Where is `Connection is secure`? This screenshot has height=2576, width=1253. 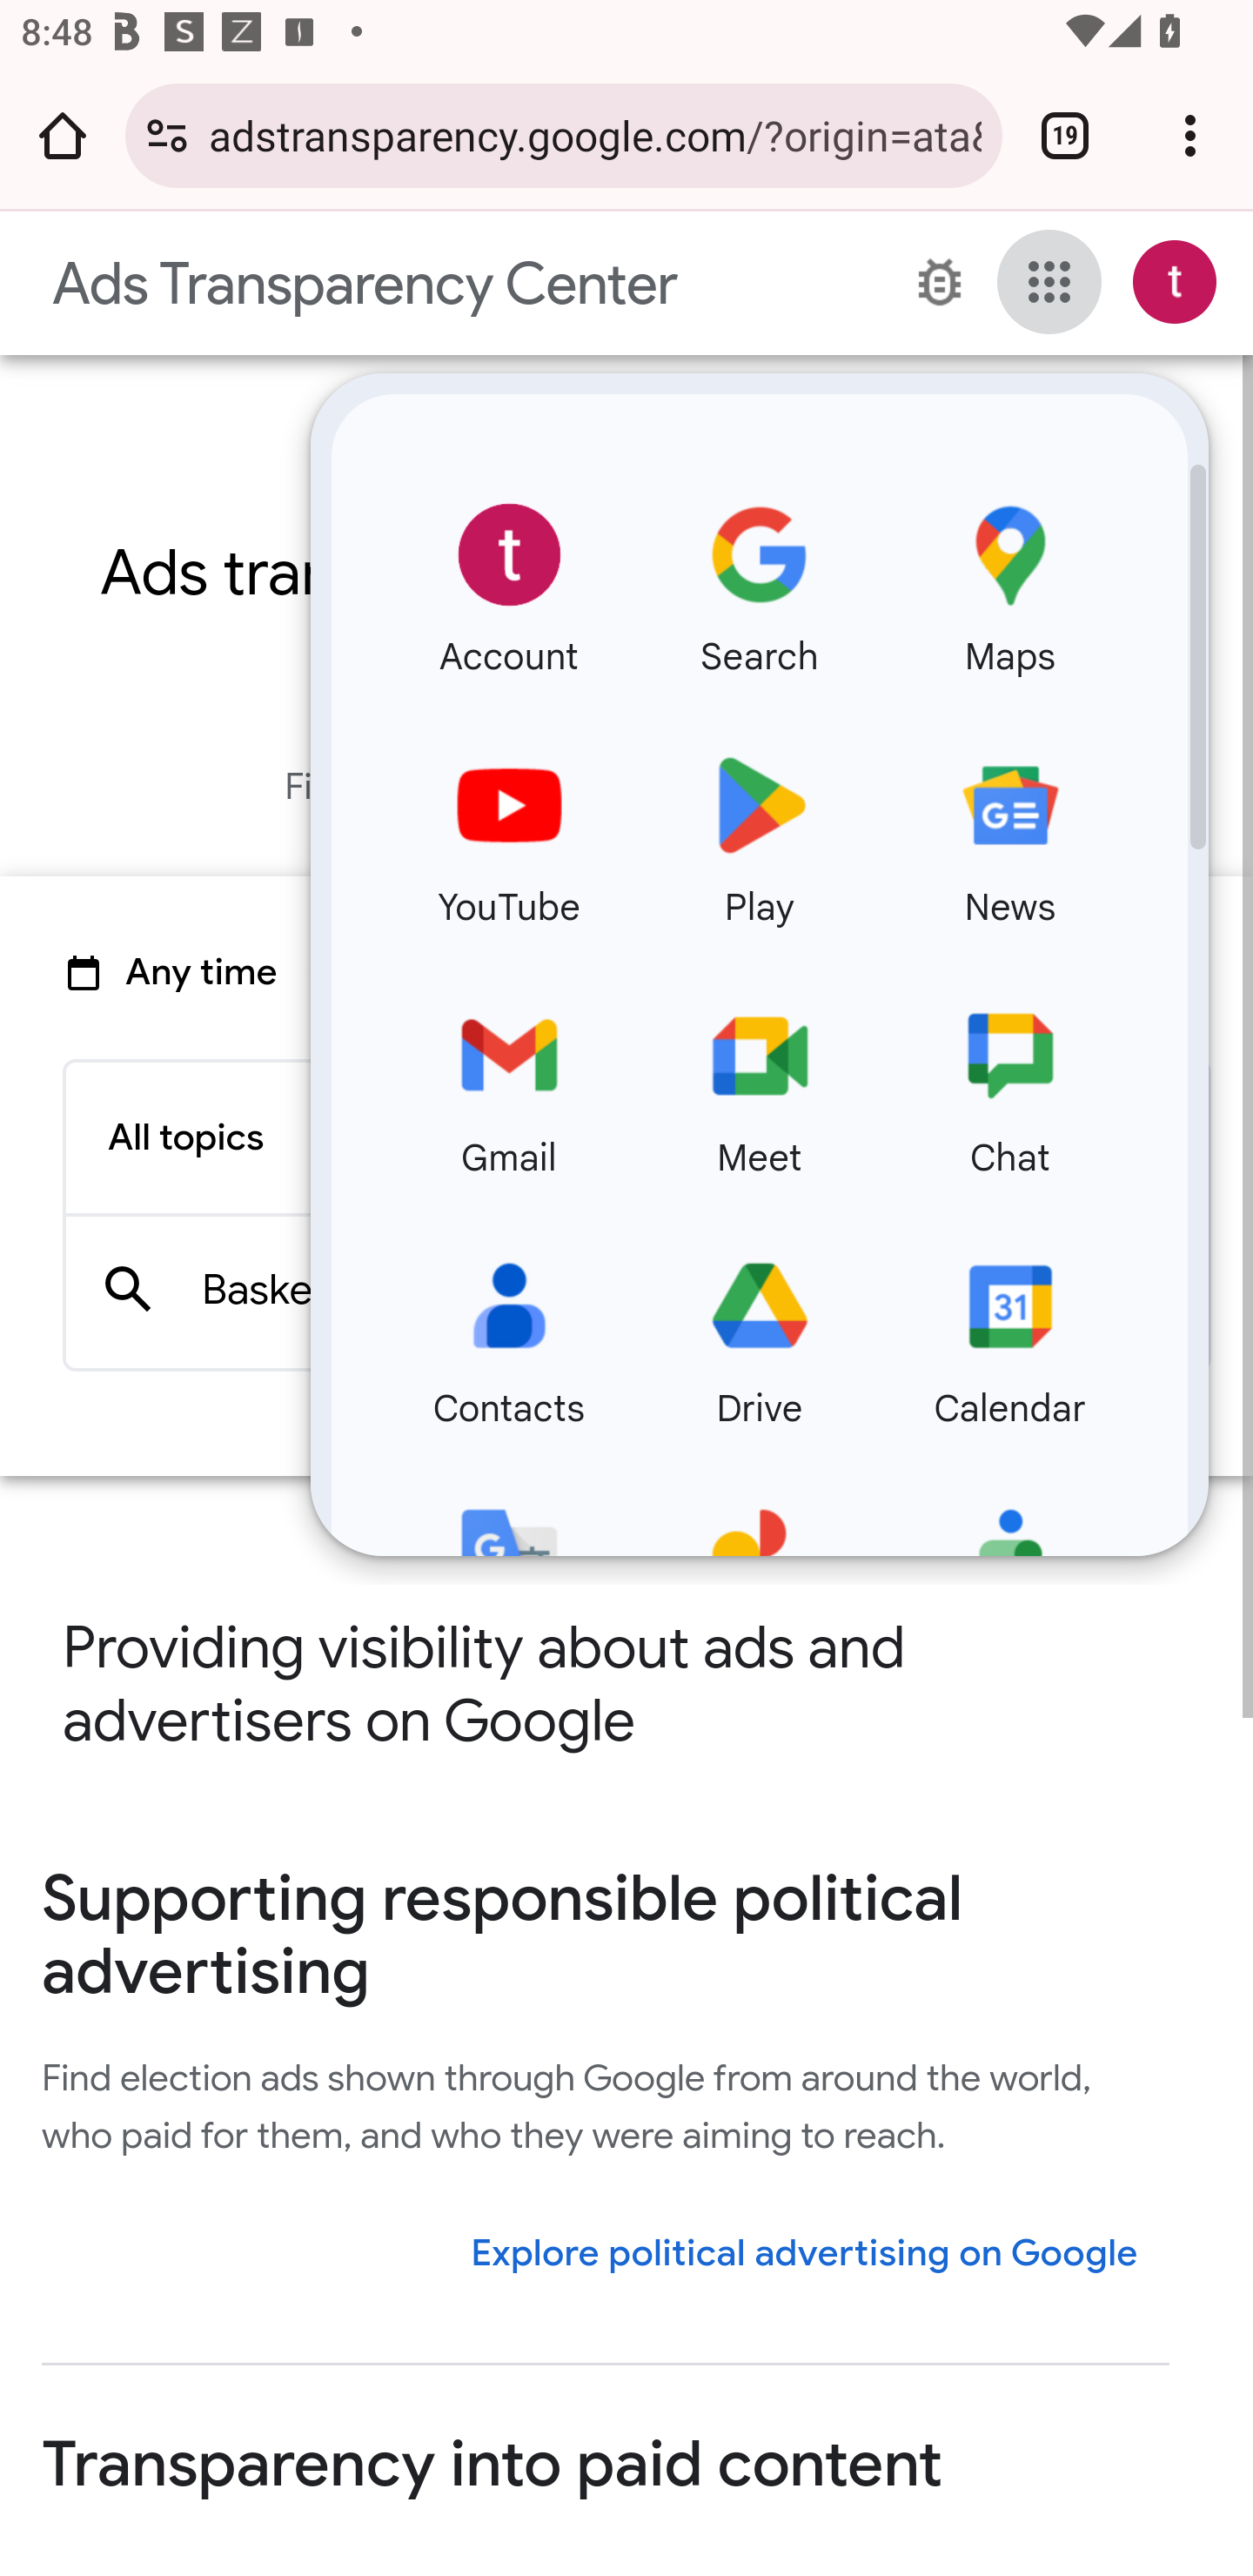
Connection is secure is located at coordinates (167, 135).